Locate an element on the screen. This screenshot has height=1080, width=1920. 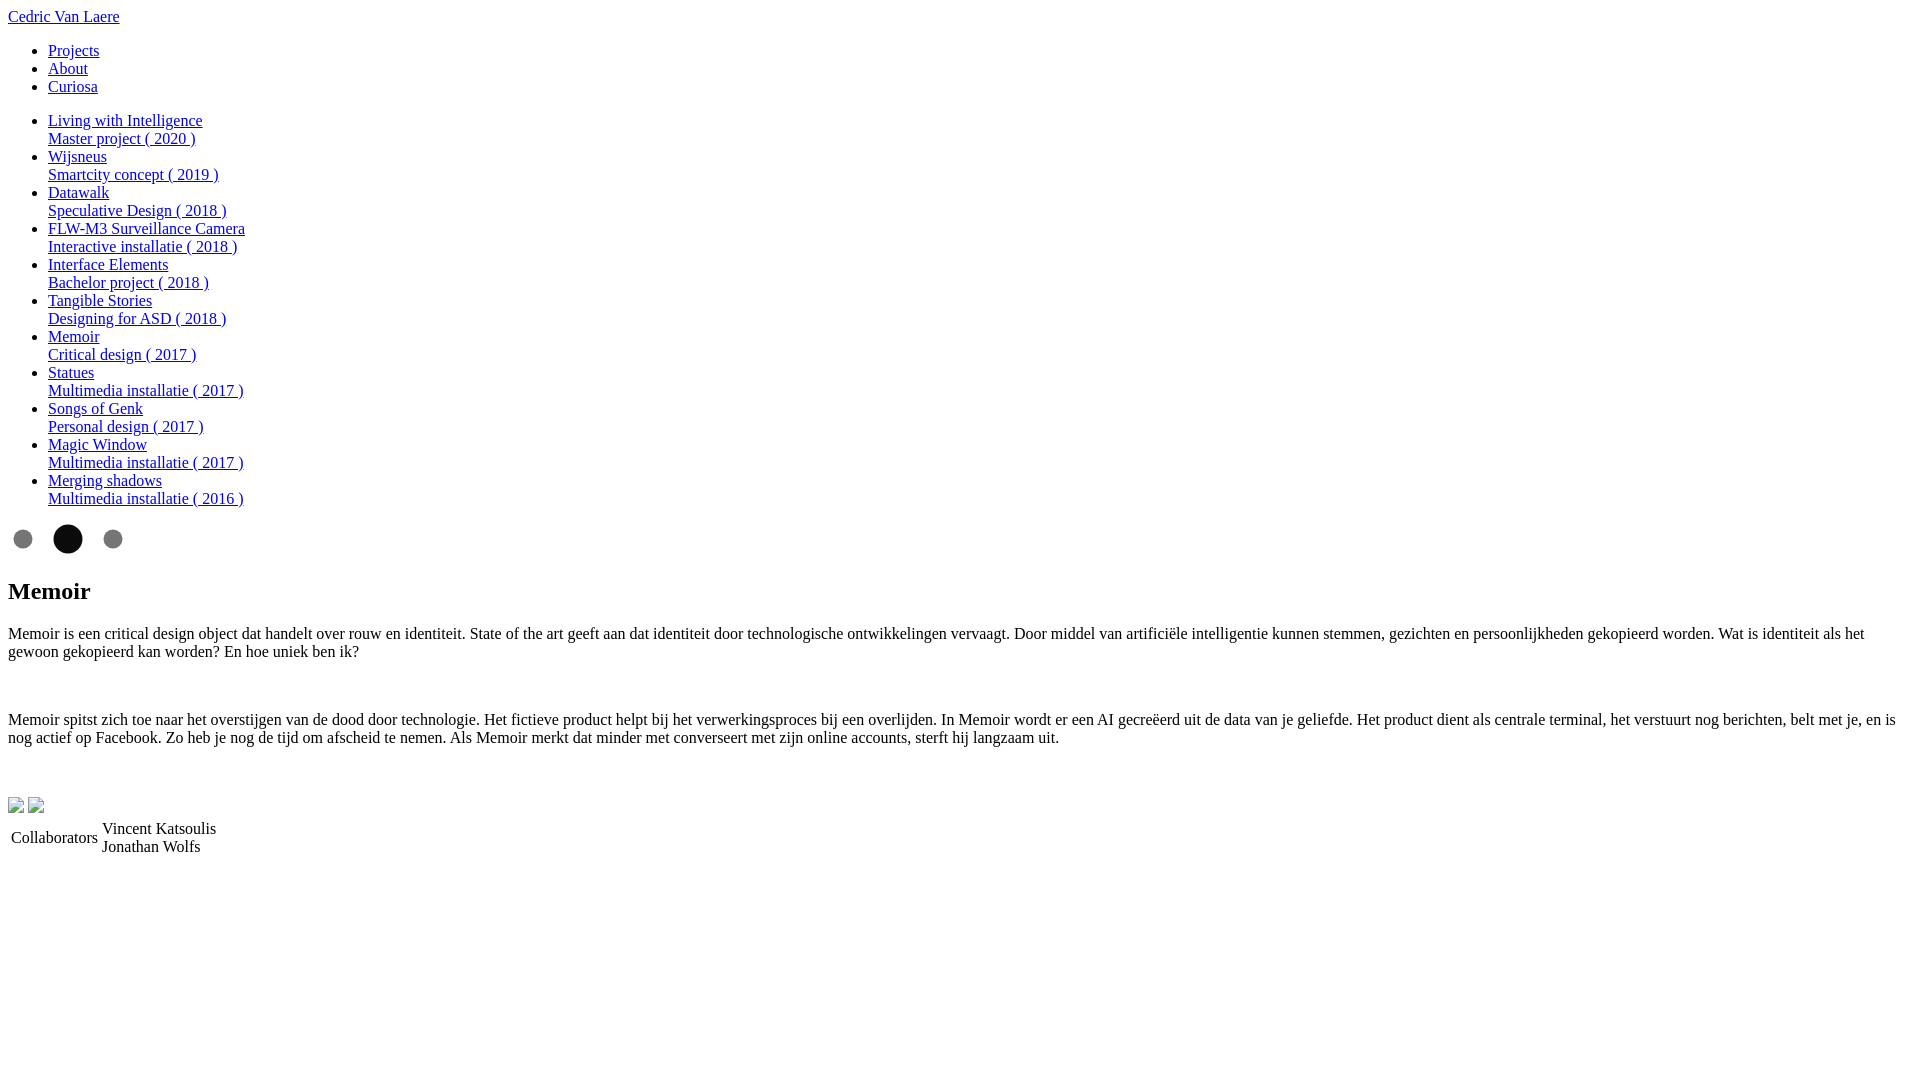
Songs of Genk is located at coordinates (96, 408).